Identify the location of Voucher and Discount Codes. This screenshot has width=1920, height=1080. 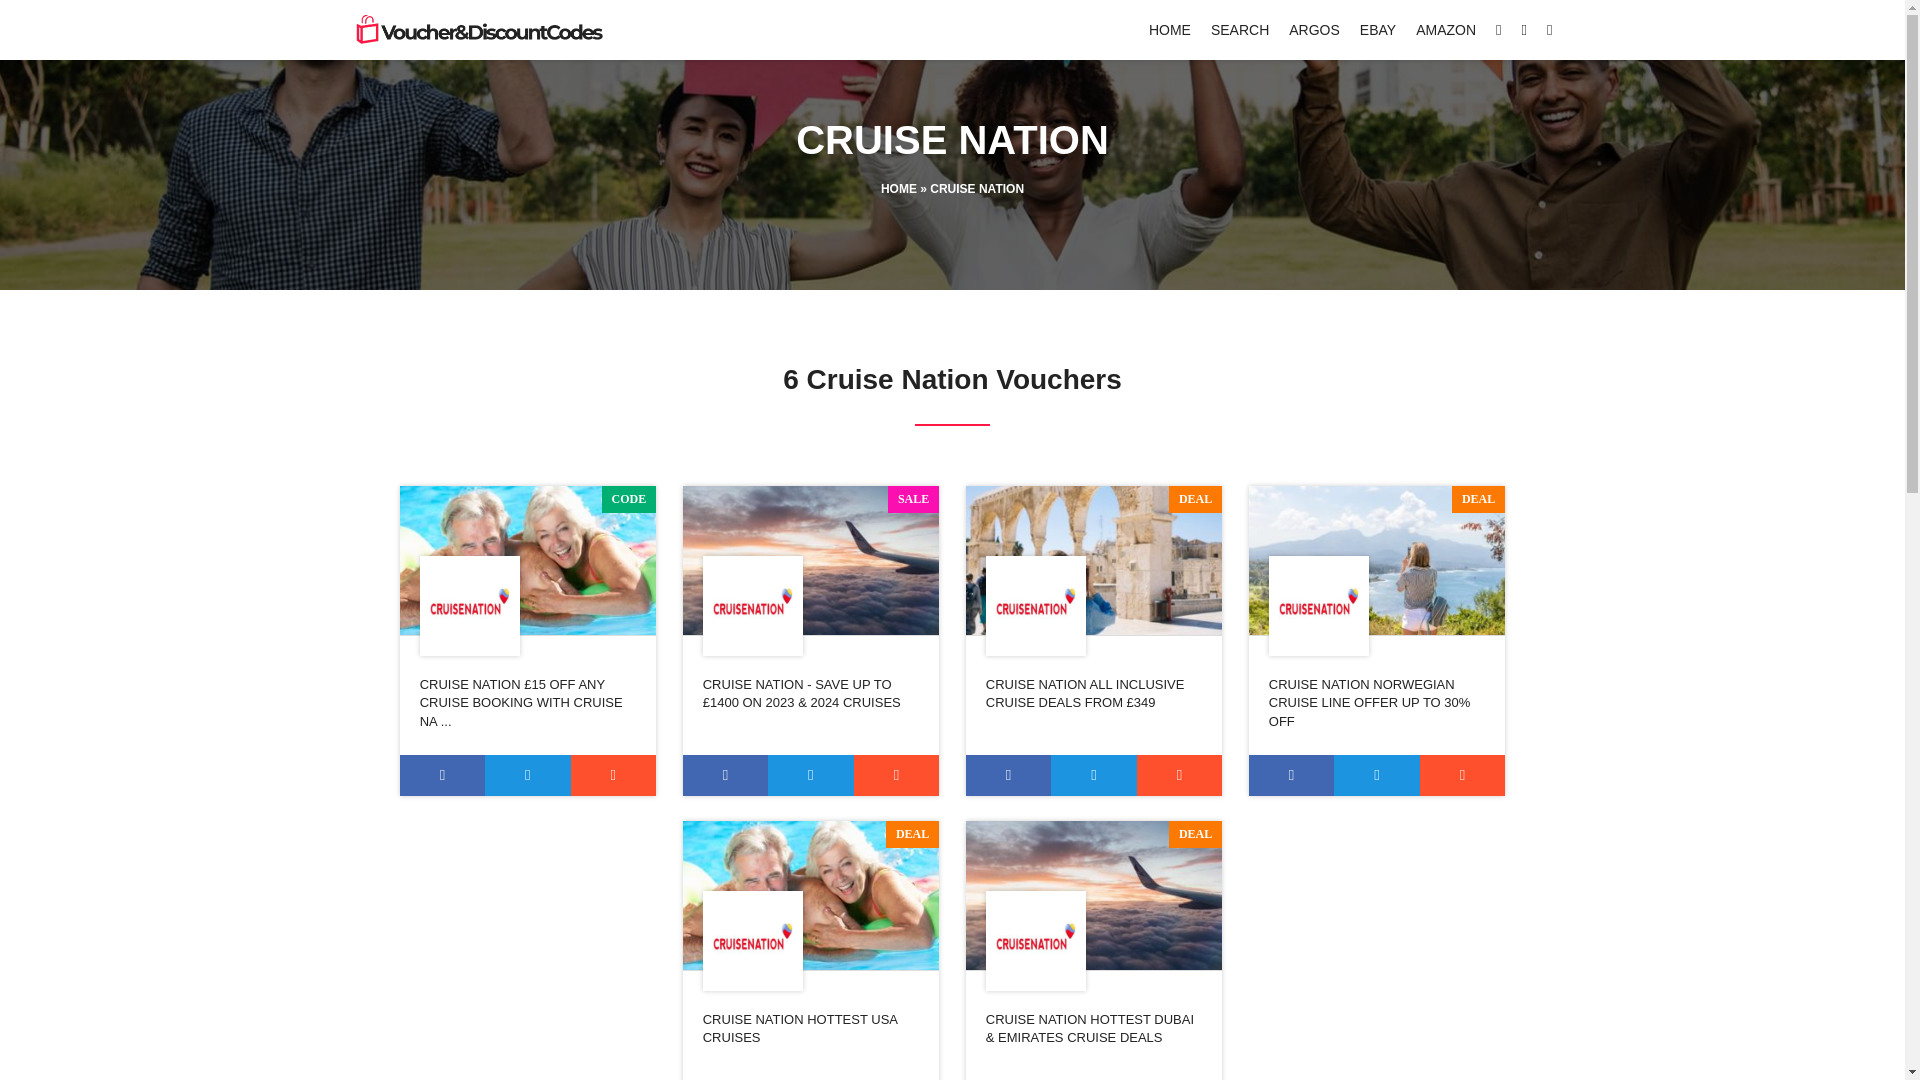
(476, 30).